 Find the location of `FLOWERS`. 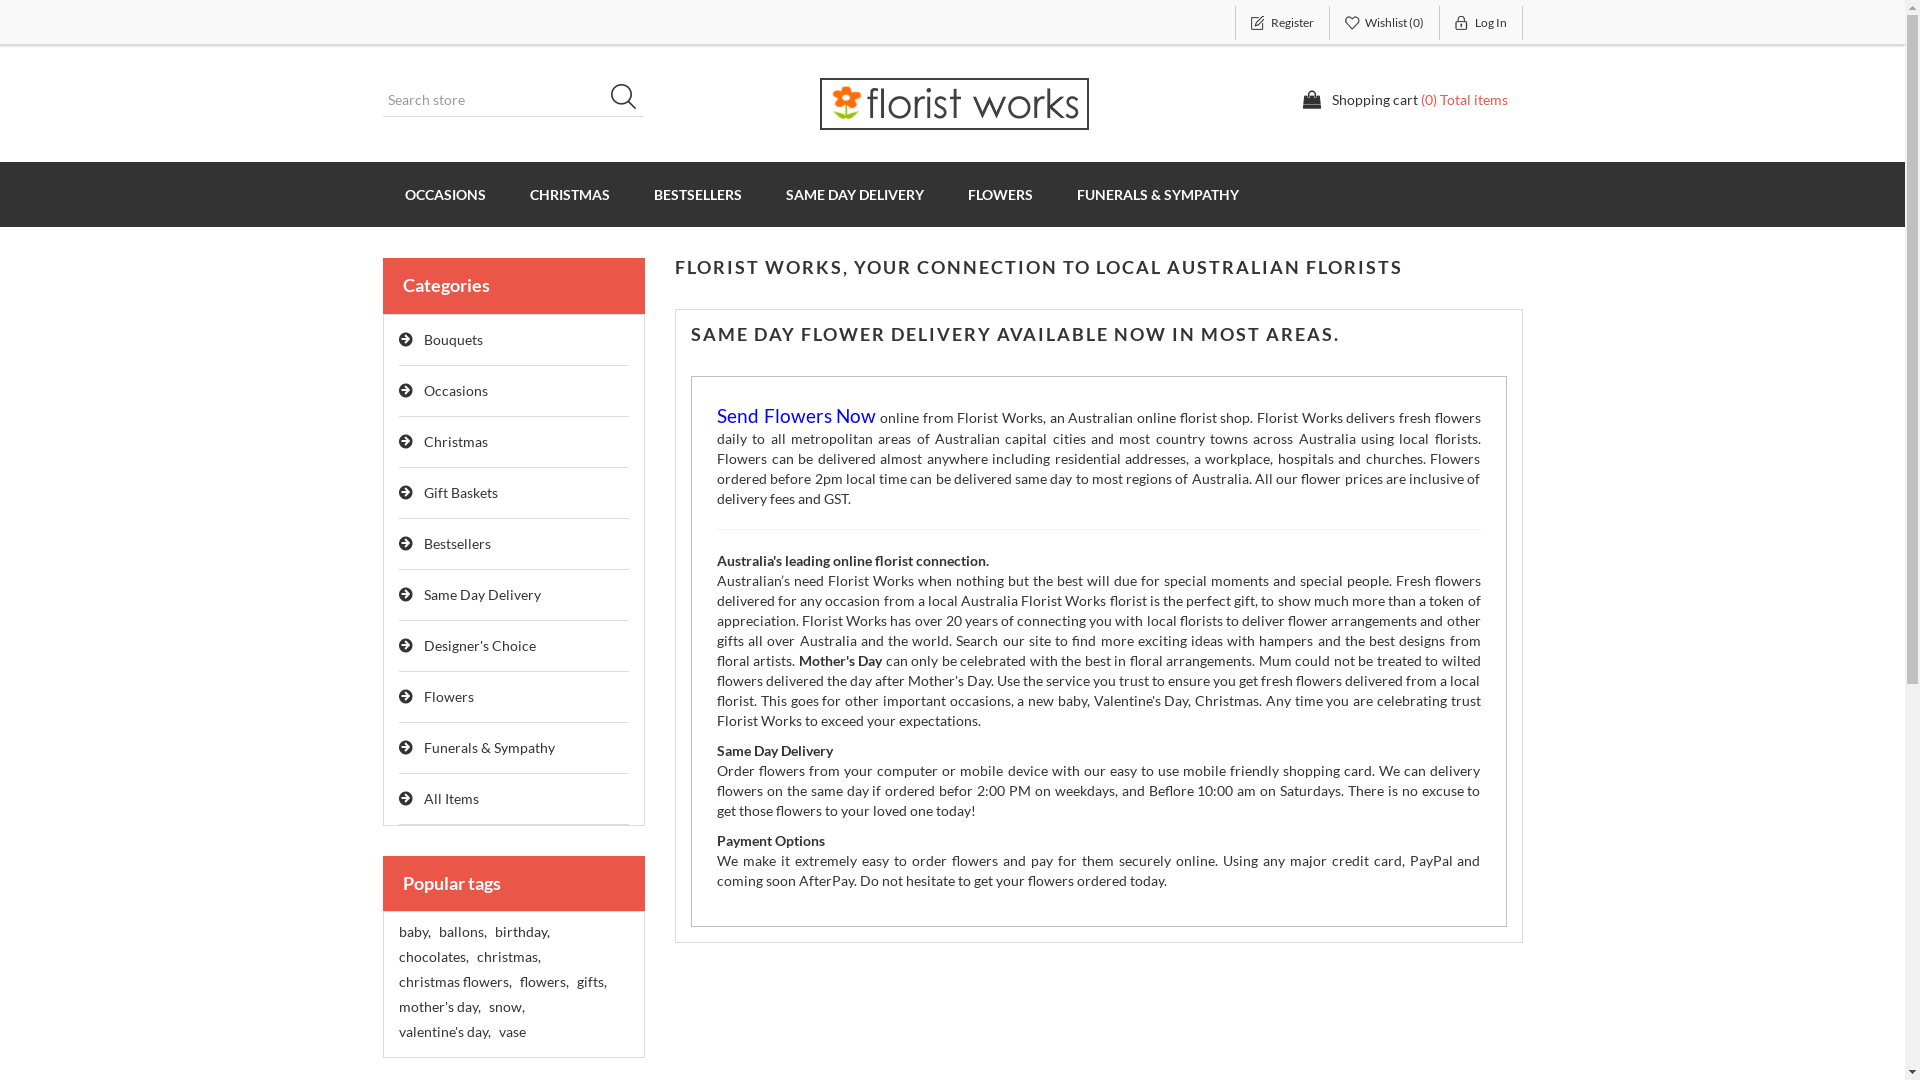

FLOWERS is located at coordinates (1000, 194).